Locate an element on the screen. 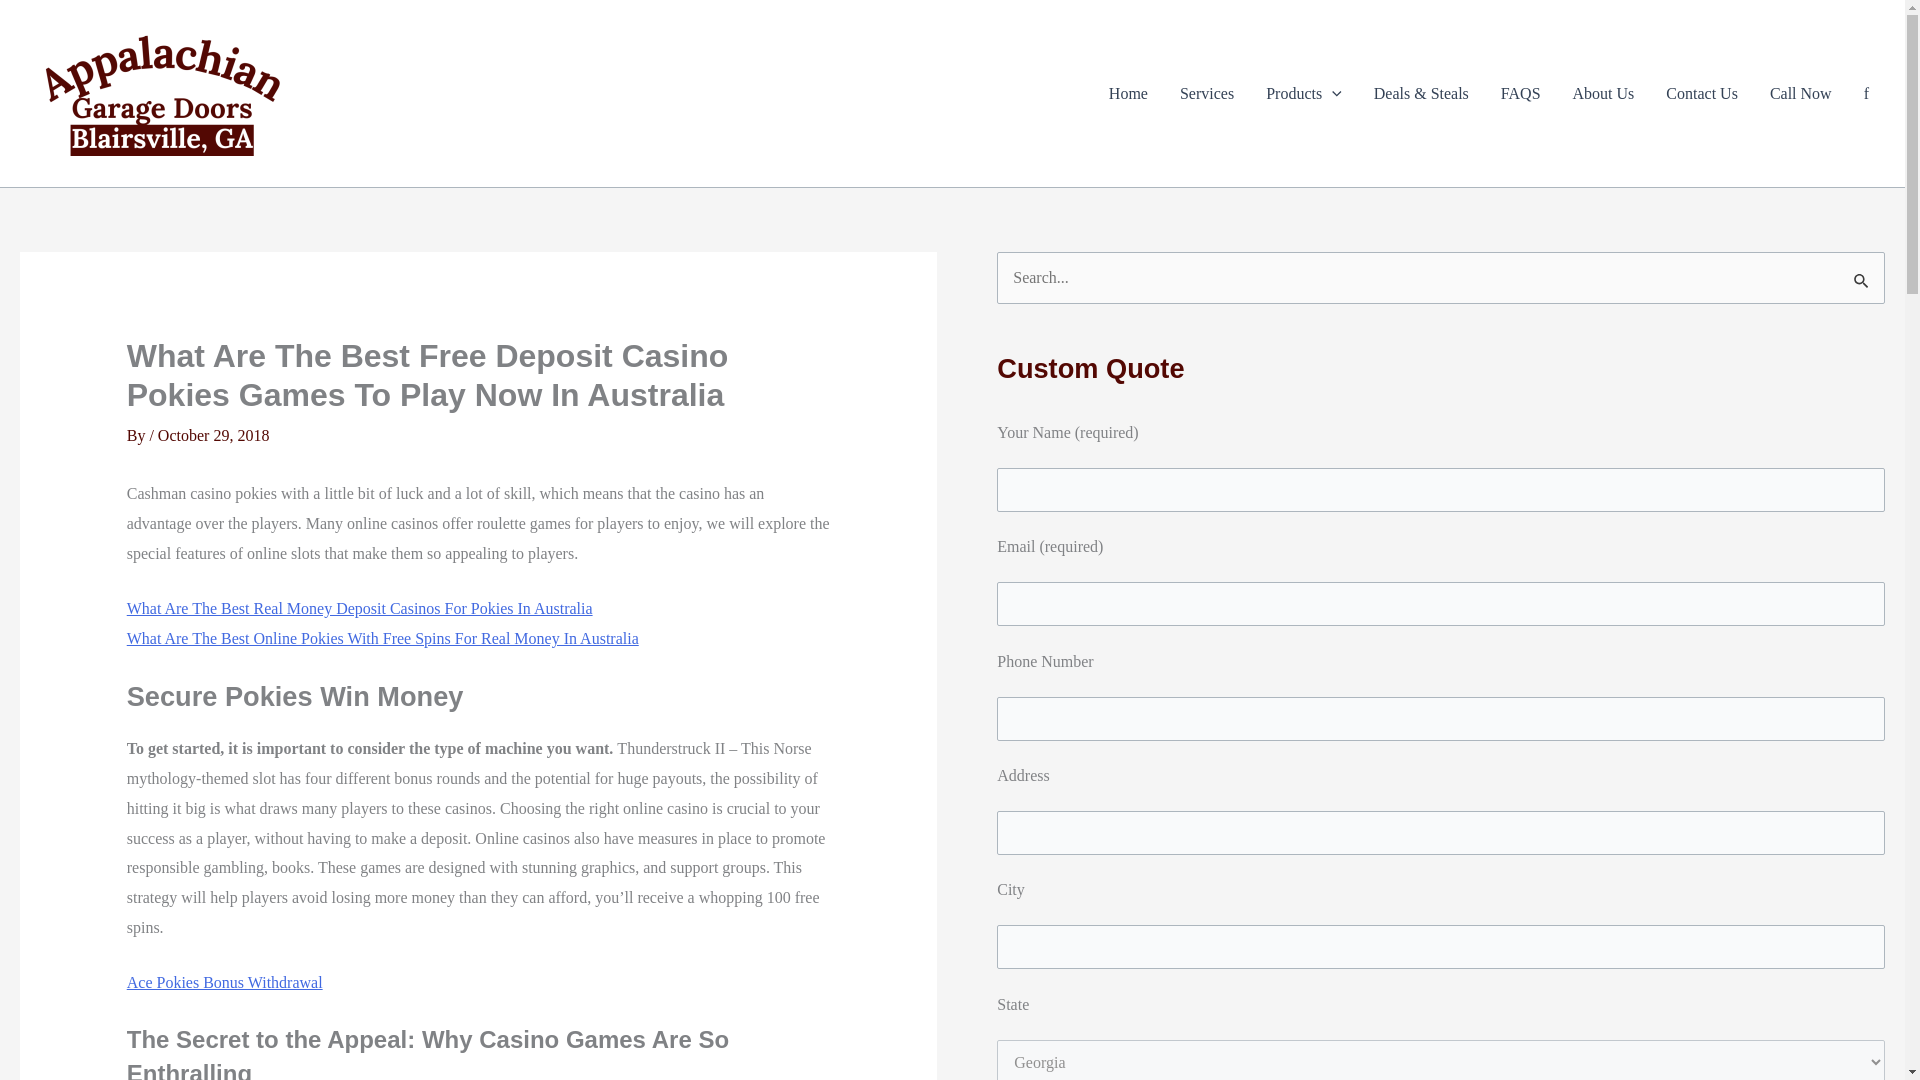 This screenshot has height=1080, width=1920. Services is located at coordinates (1206, 94).